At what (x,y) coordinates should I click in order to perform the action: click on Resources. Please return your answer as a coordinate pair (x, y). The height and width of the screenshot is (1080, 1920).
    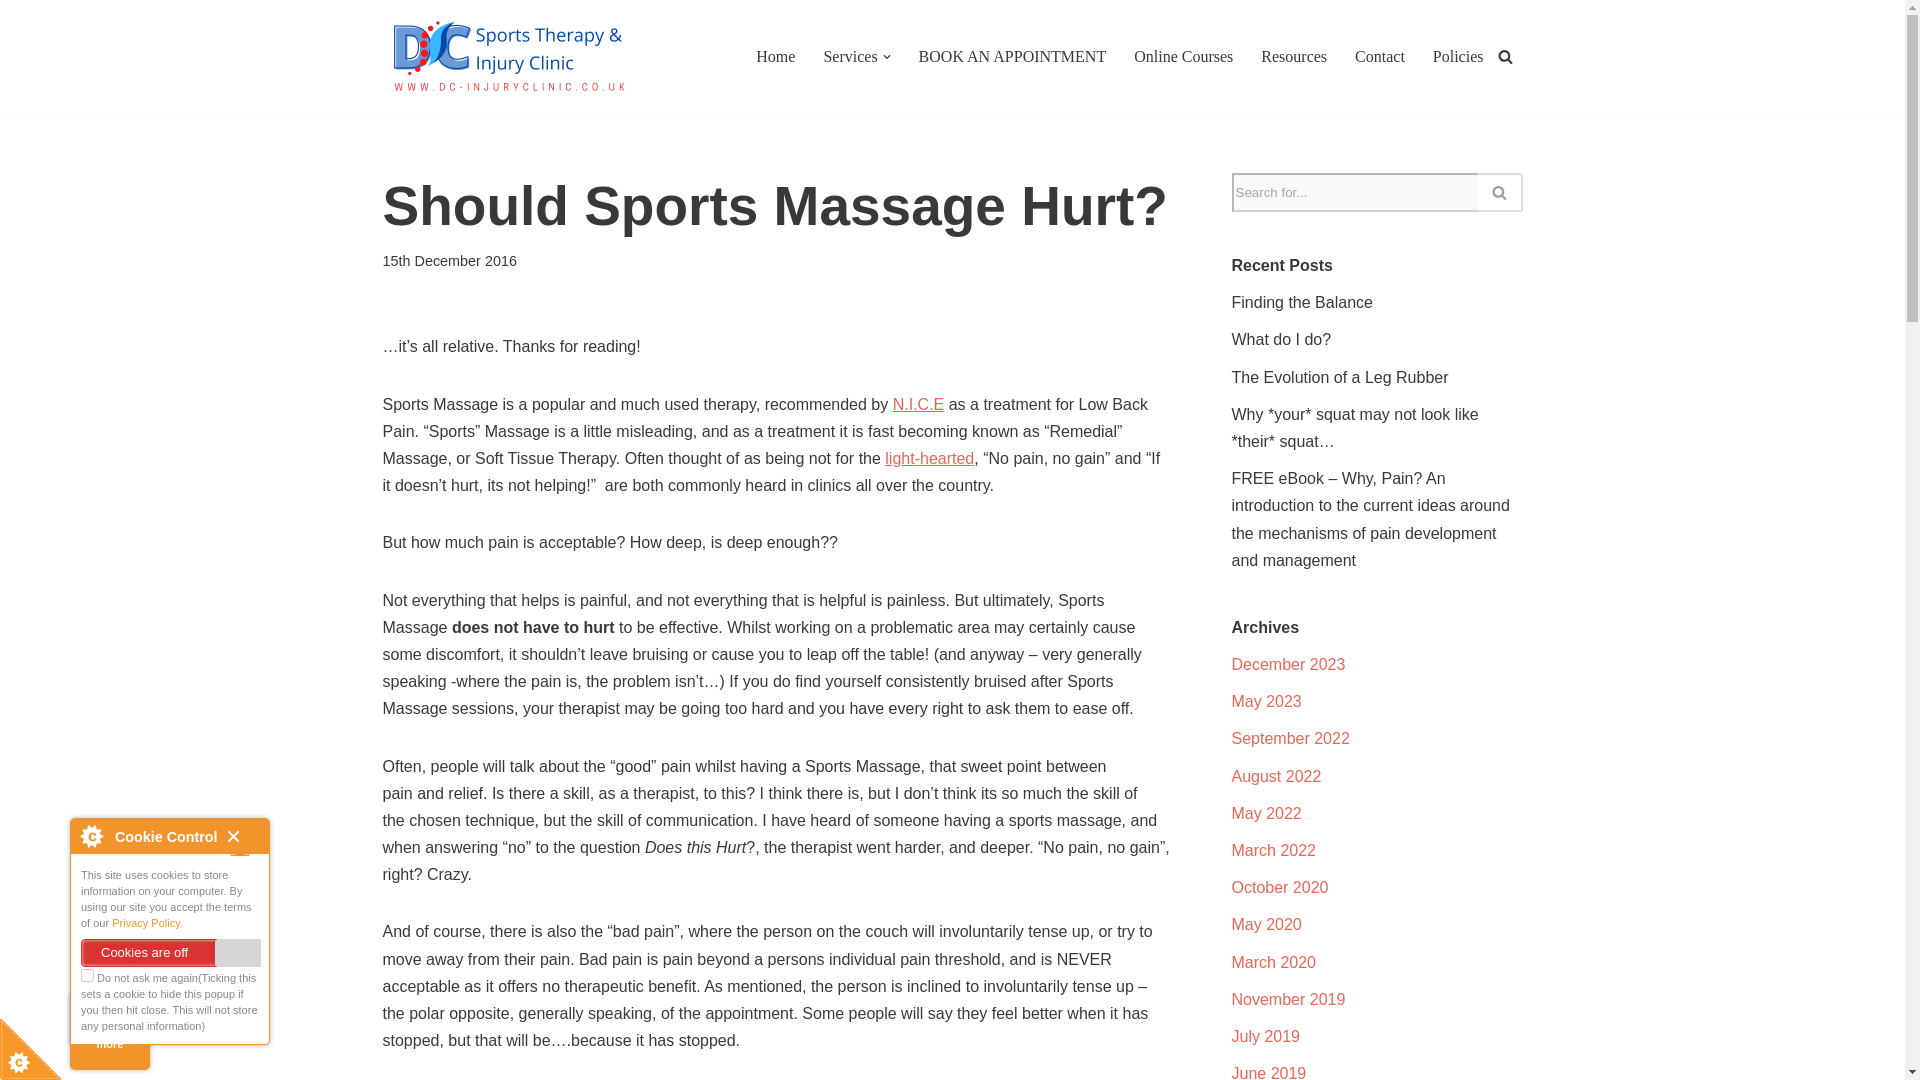
    Looking at the image, I should click on (1294, 56).